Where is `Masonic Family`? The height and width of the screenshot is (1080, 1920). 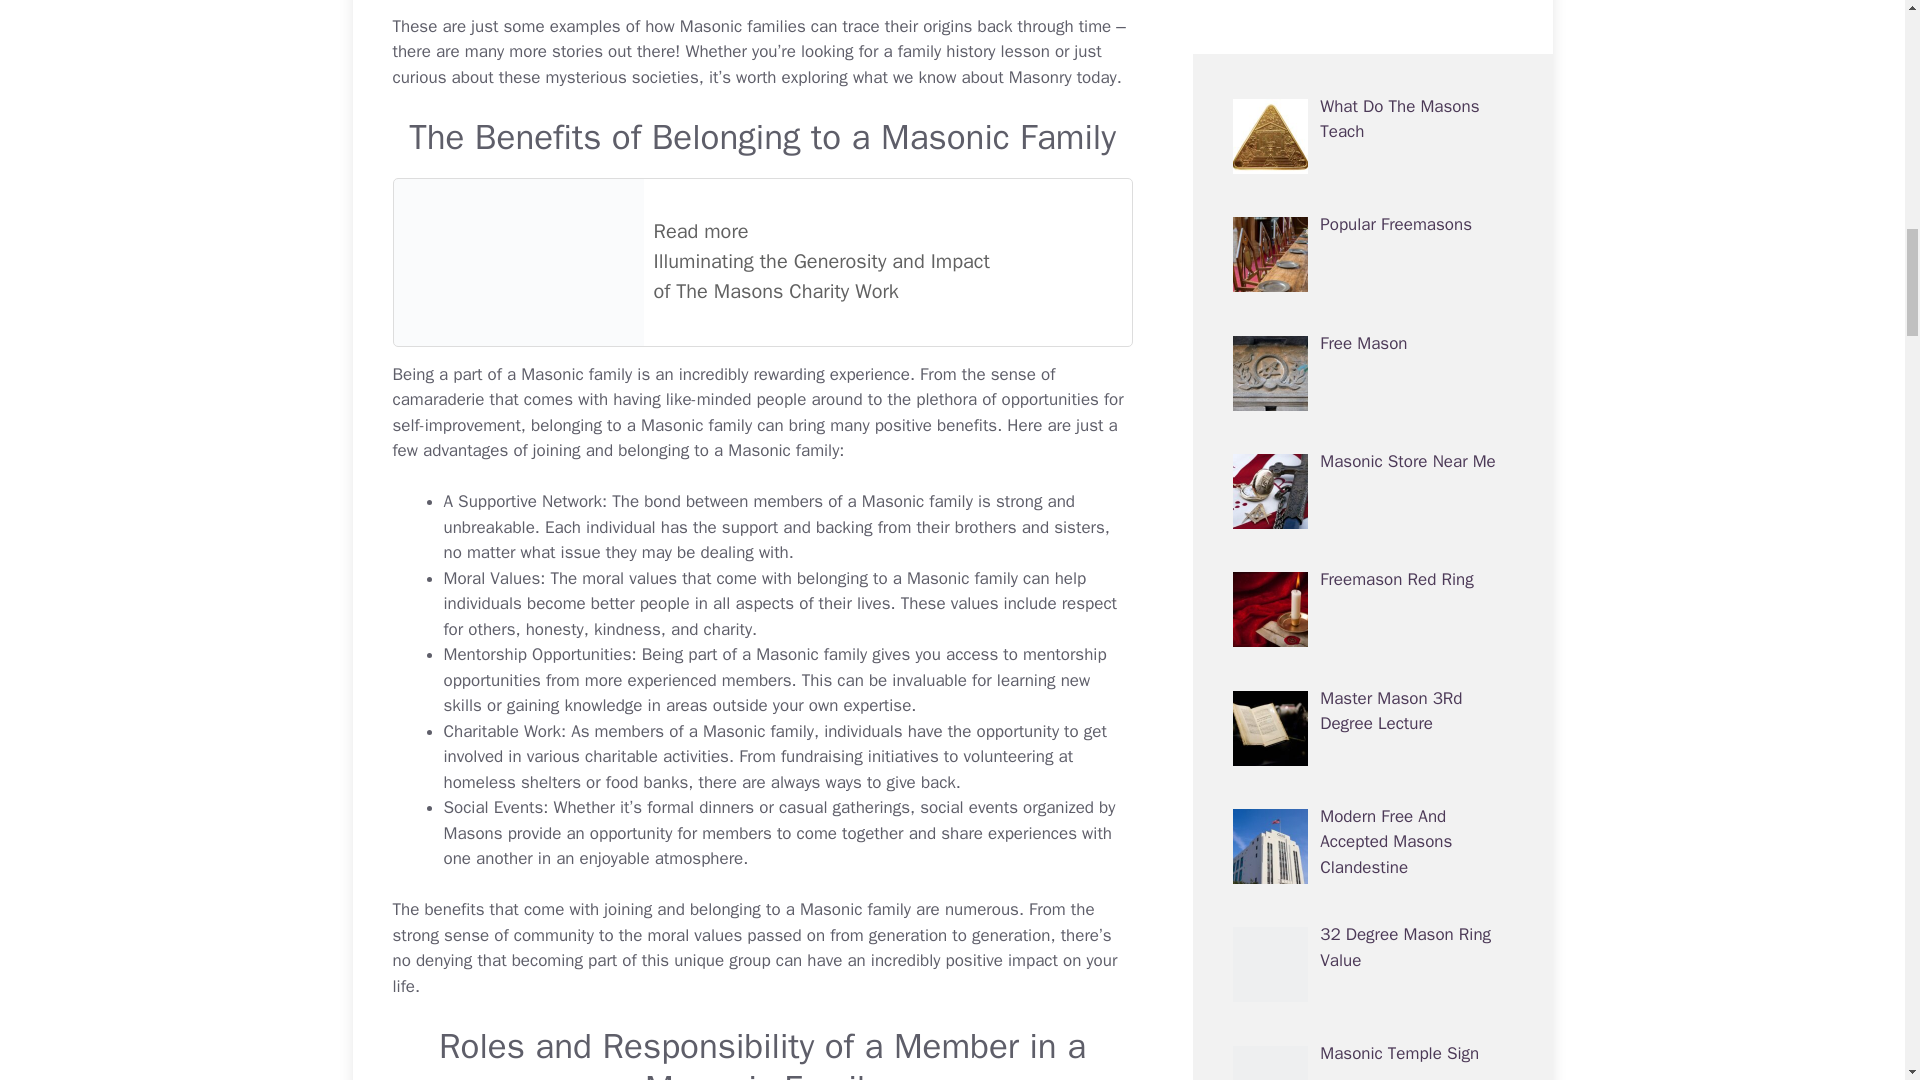 Masonic Family is located at coordinates (998, 136).